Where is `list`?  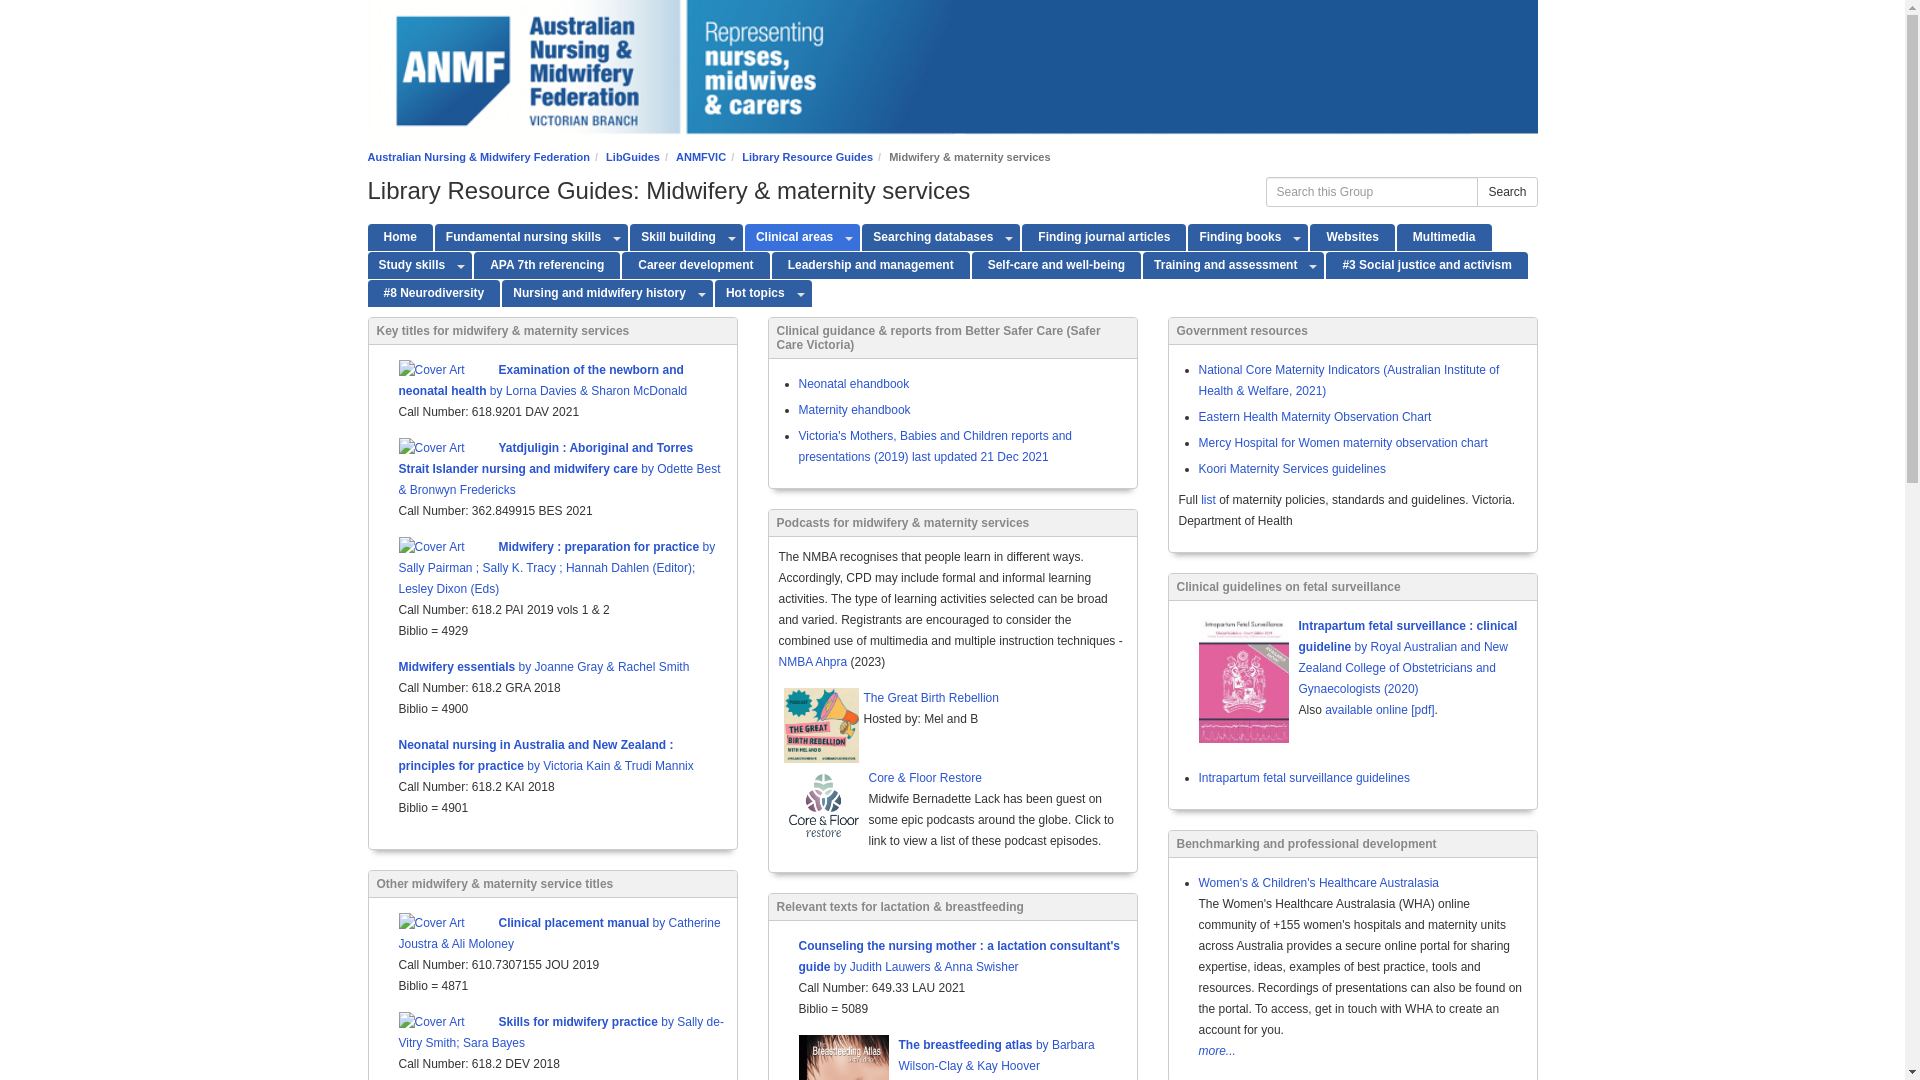
list is located at coordinates (1208, 500).